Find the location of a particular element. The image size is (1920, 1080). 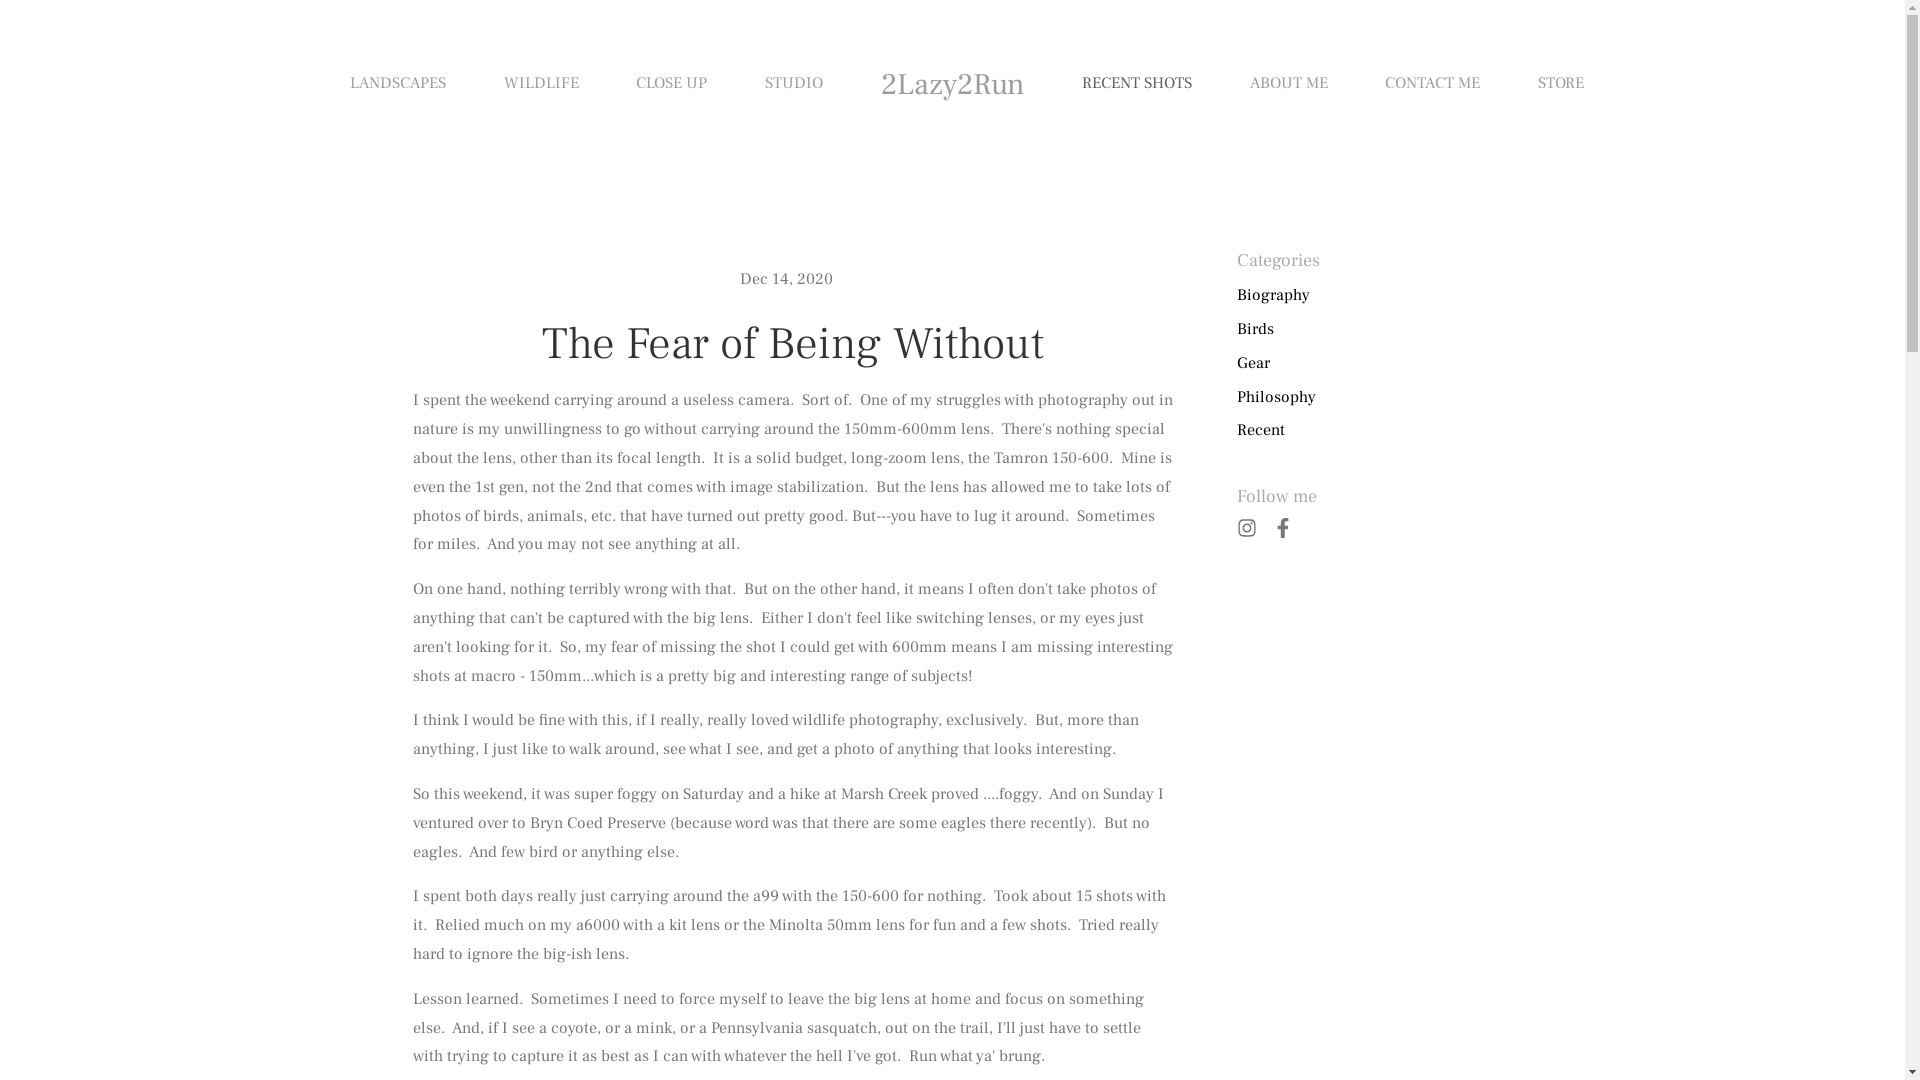

WILDLIFE is located at coordinates (542, 84).